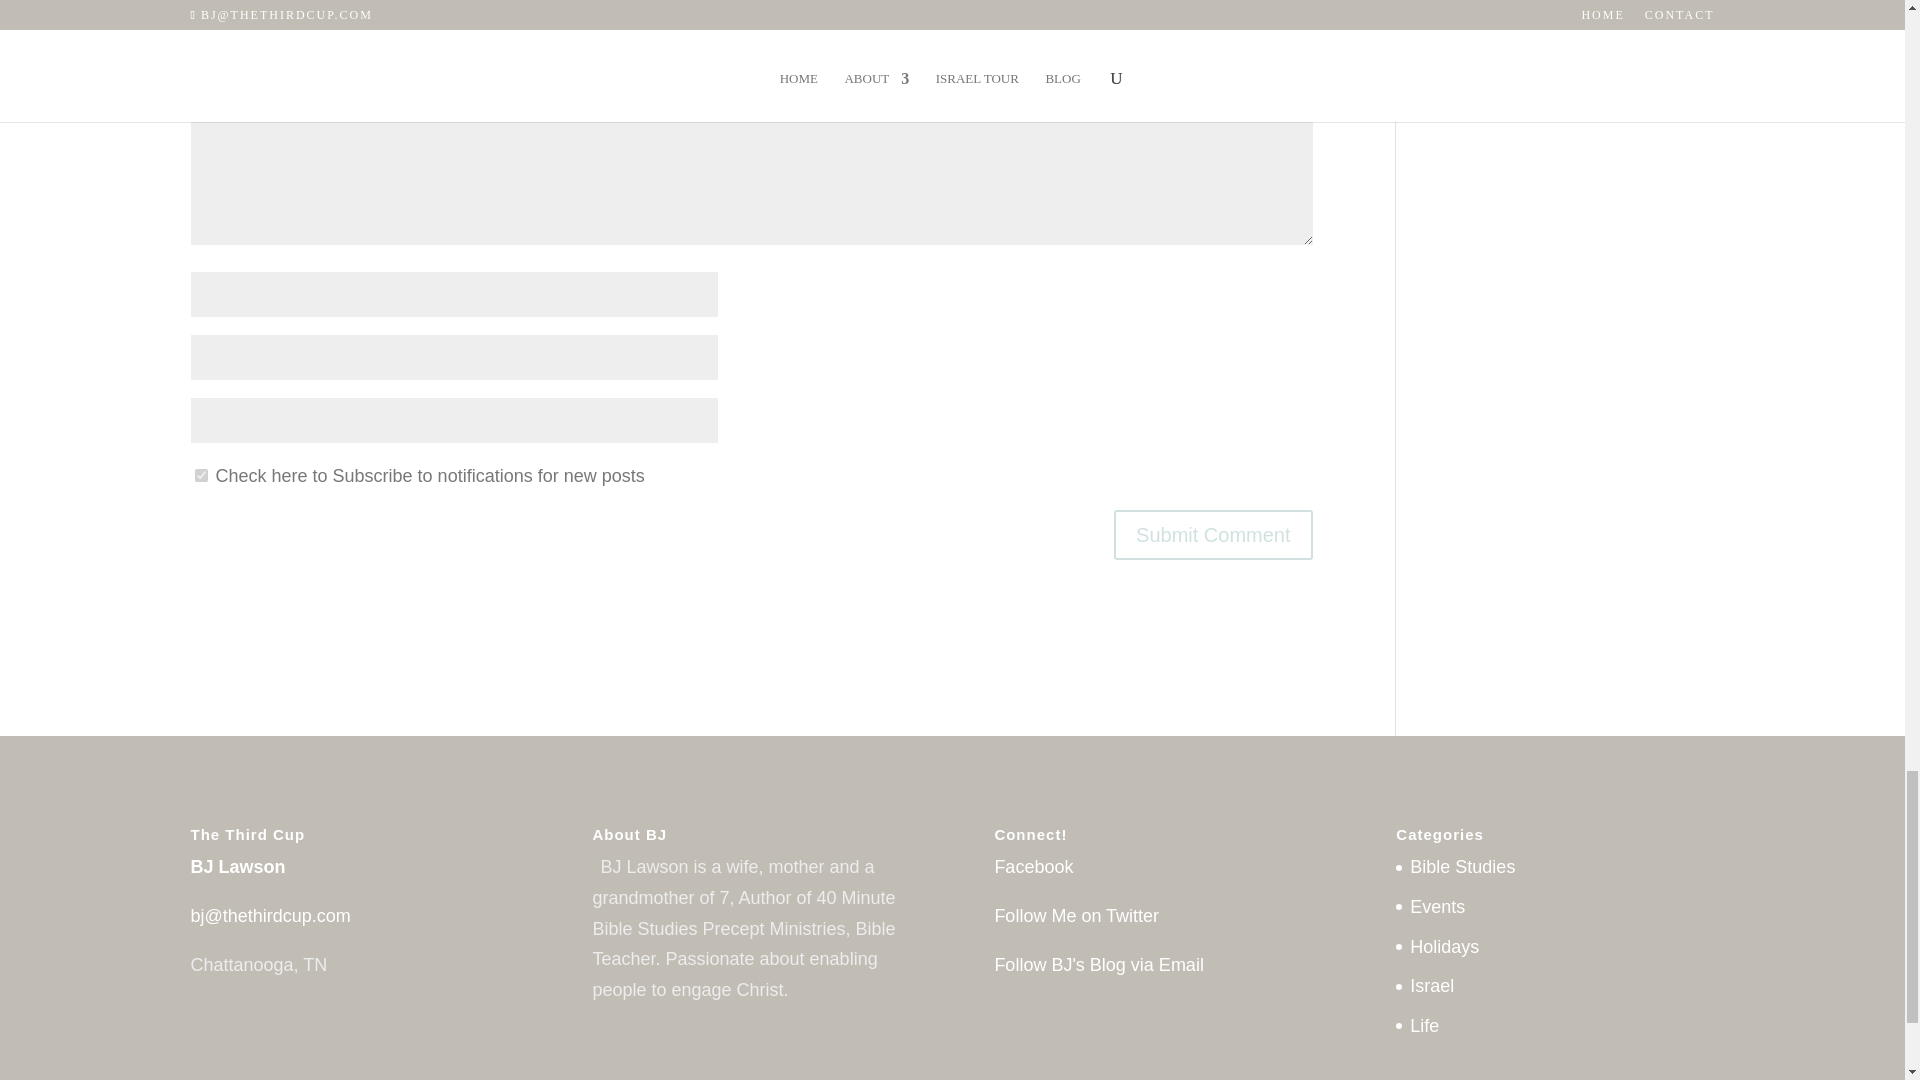 The image size is (1920, 1080). I want to click on Follow Me on Twitter, so click(1076, 916).